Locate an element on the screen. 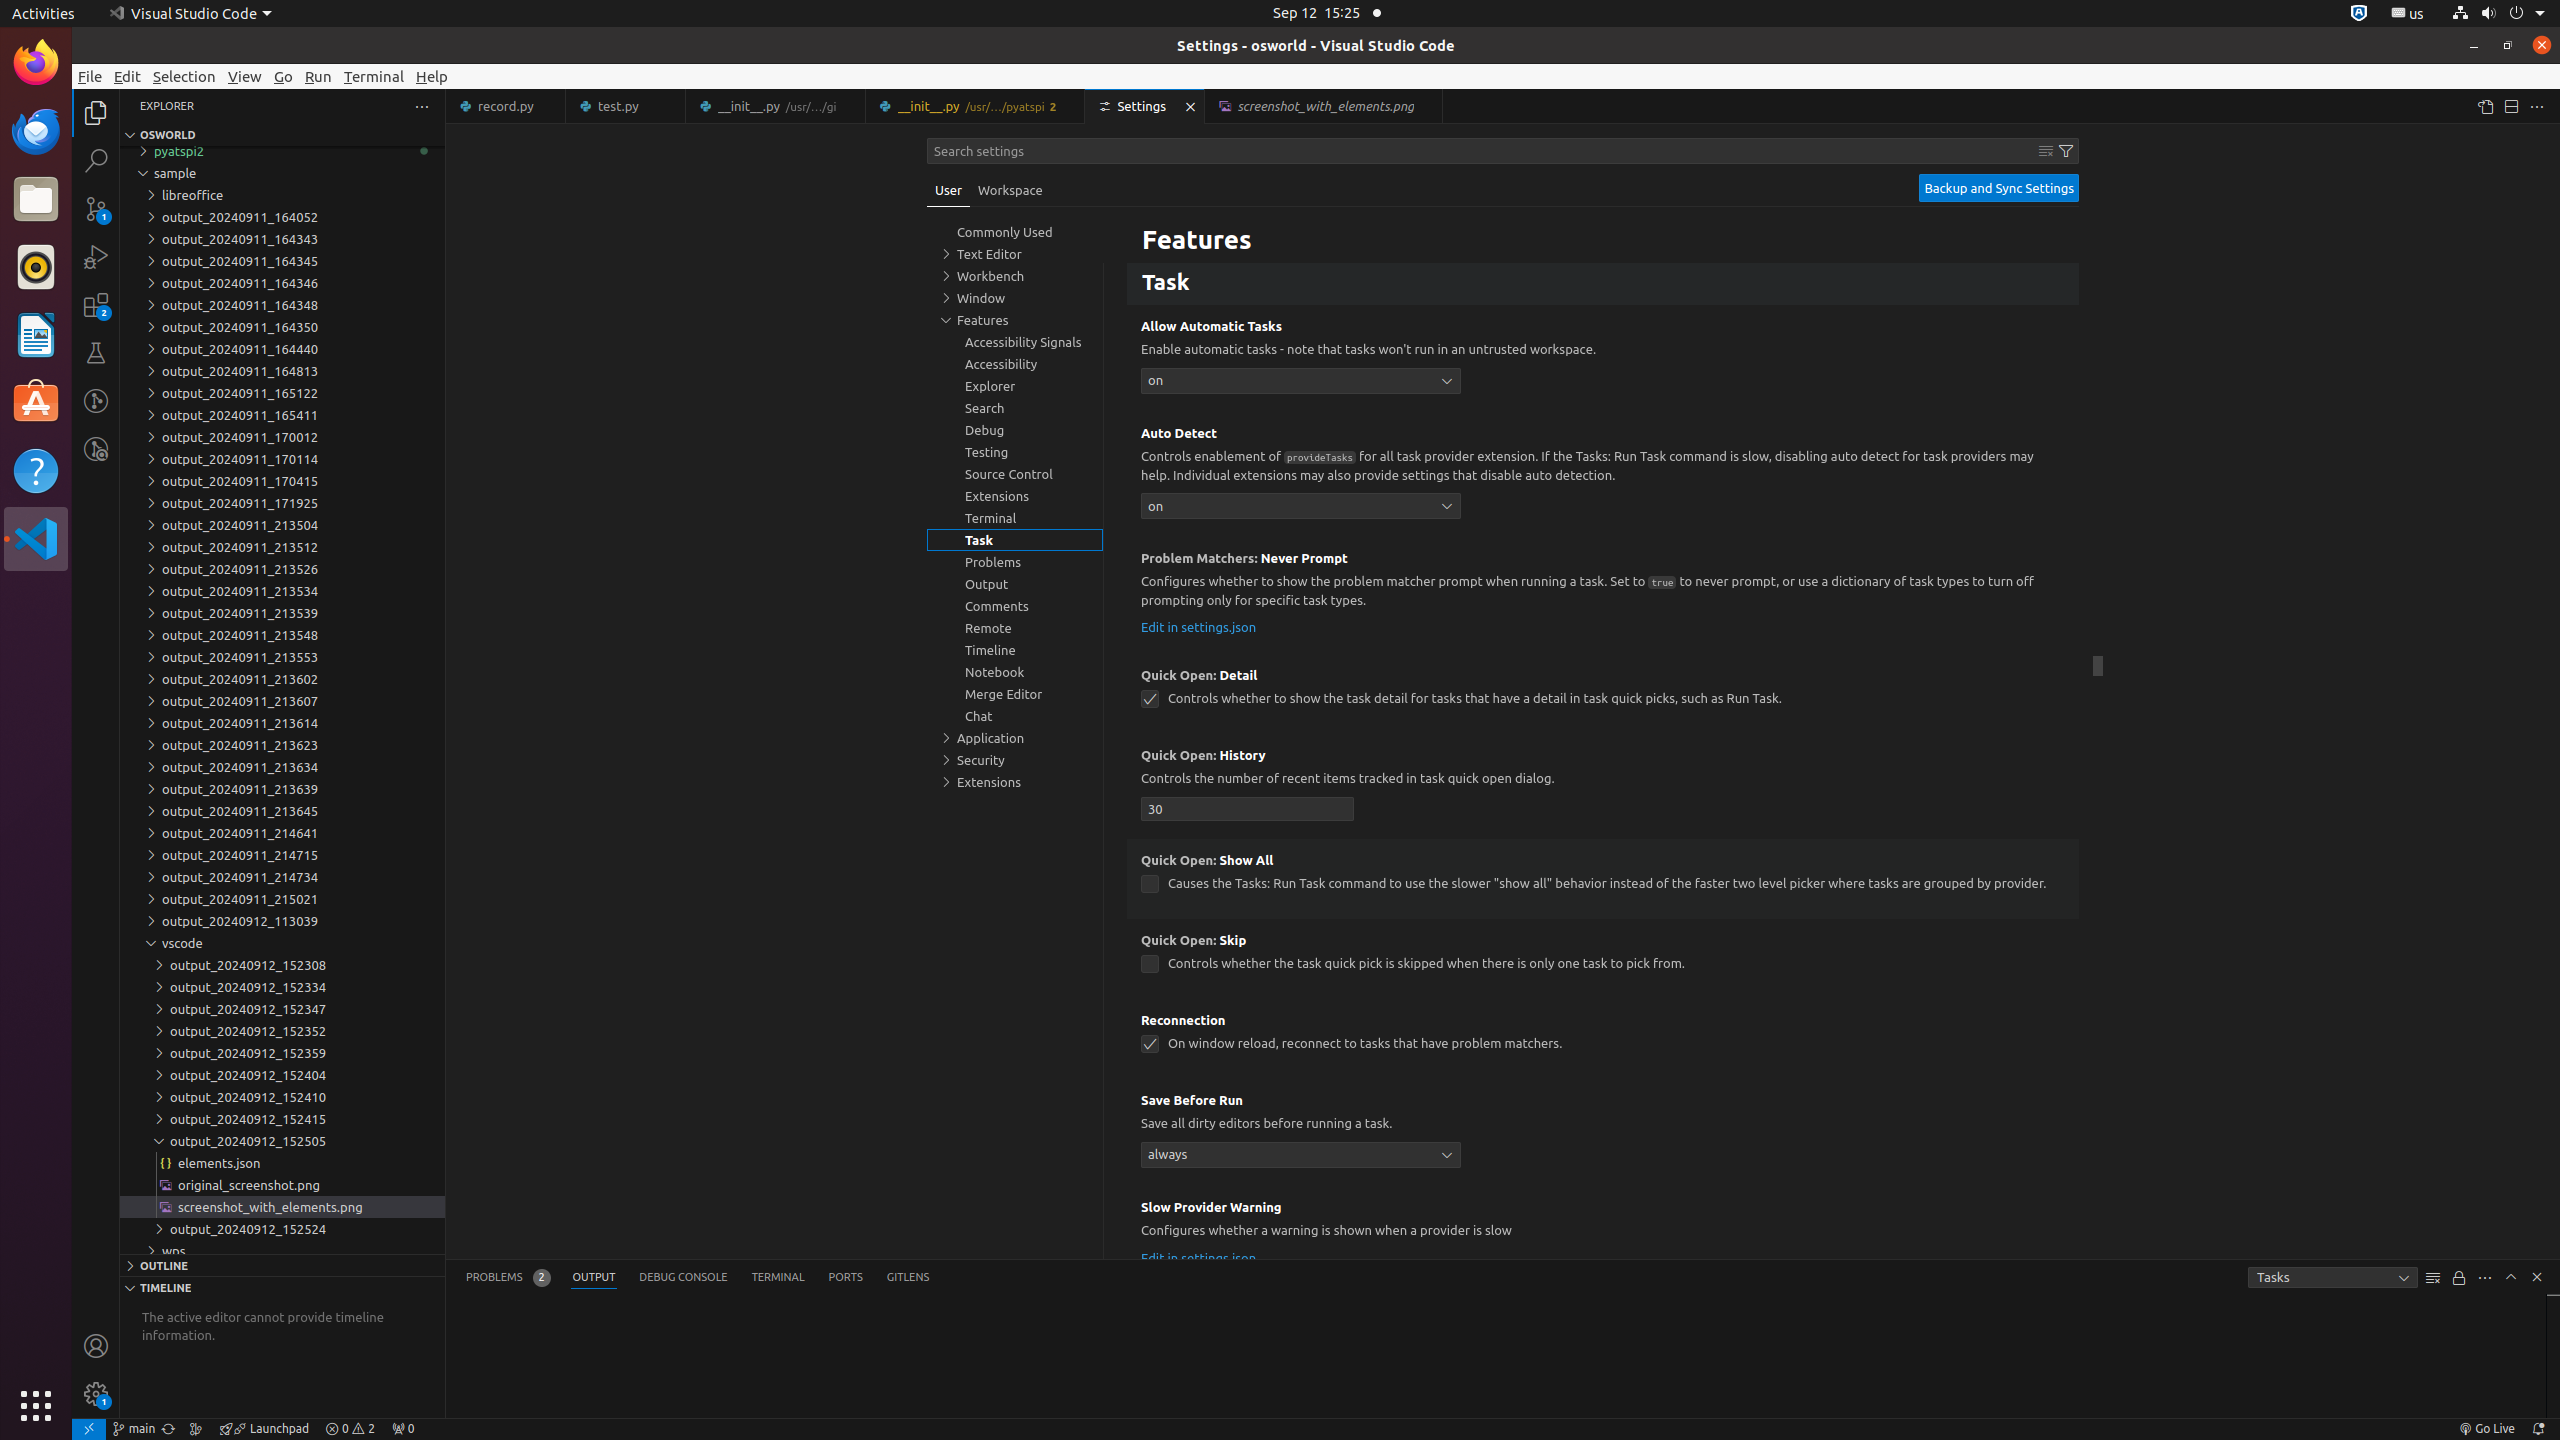  output_20240912_152334 is located at coordinates (282, 987).